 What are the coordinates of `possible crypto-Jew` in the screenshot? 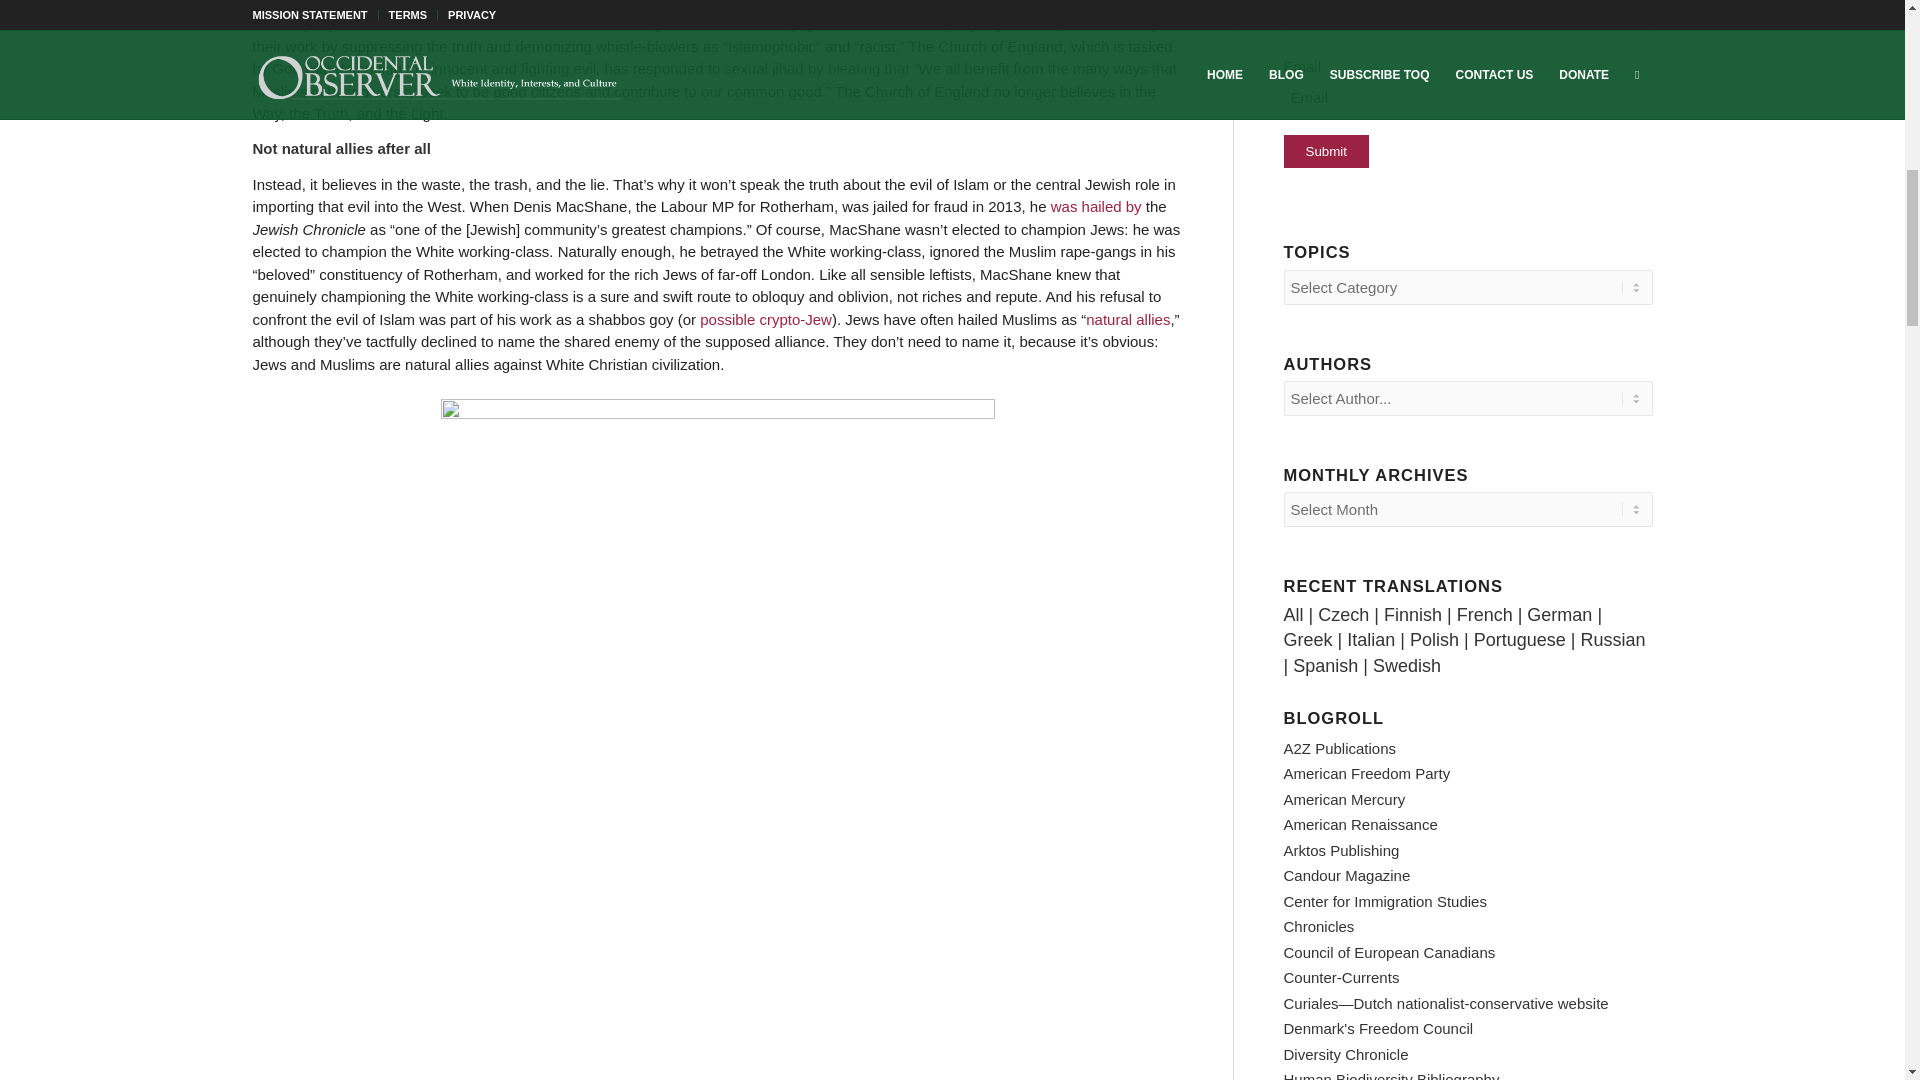 It's located at (766, 320).